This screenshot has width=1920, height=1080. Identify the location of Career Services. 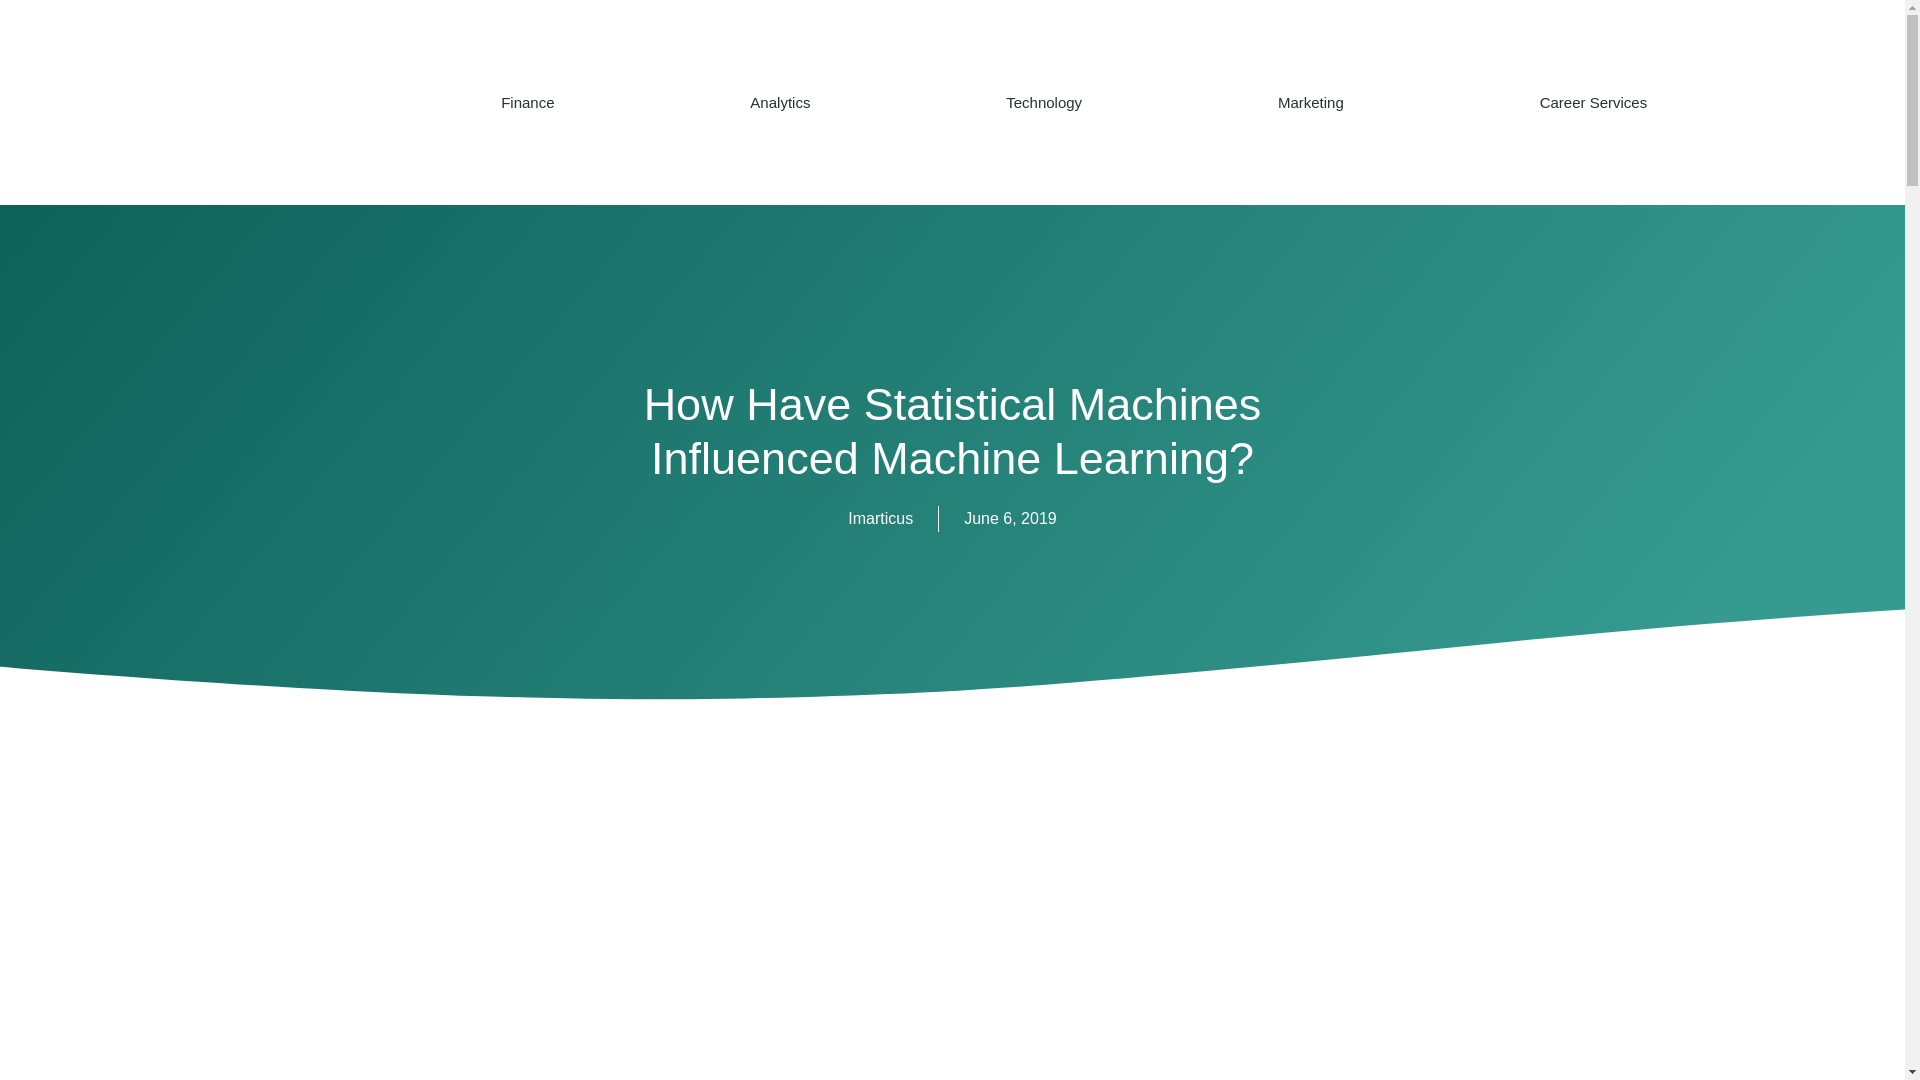
(1593, 102).